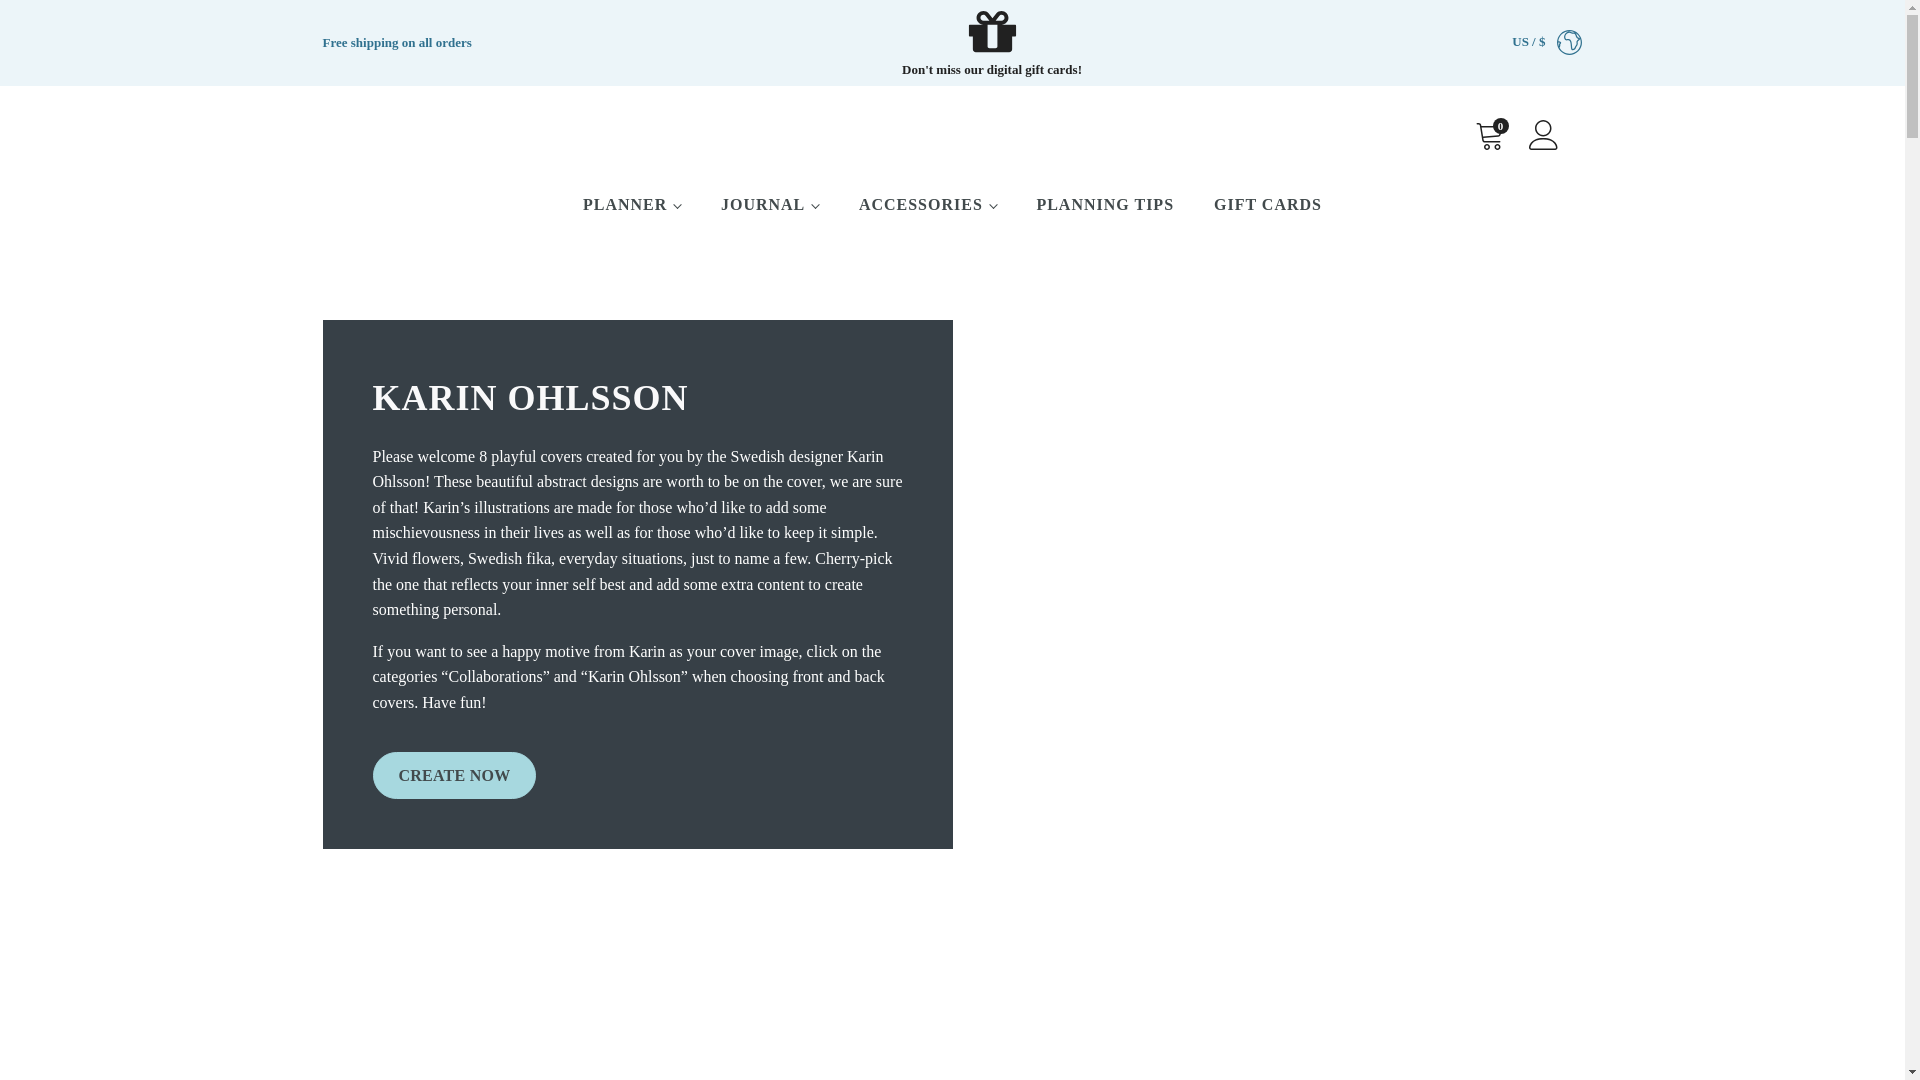 The width and height of the screenshot is (1920, 1080). What do you see at coordinates (992, 43) in the screenshot?
I see `Don't miss our digital gift cards!` at bounding box center [992, 43].